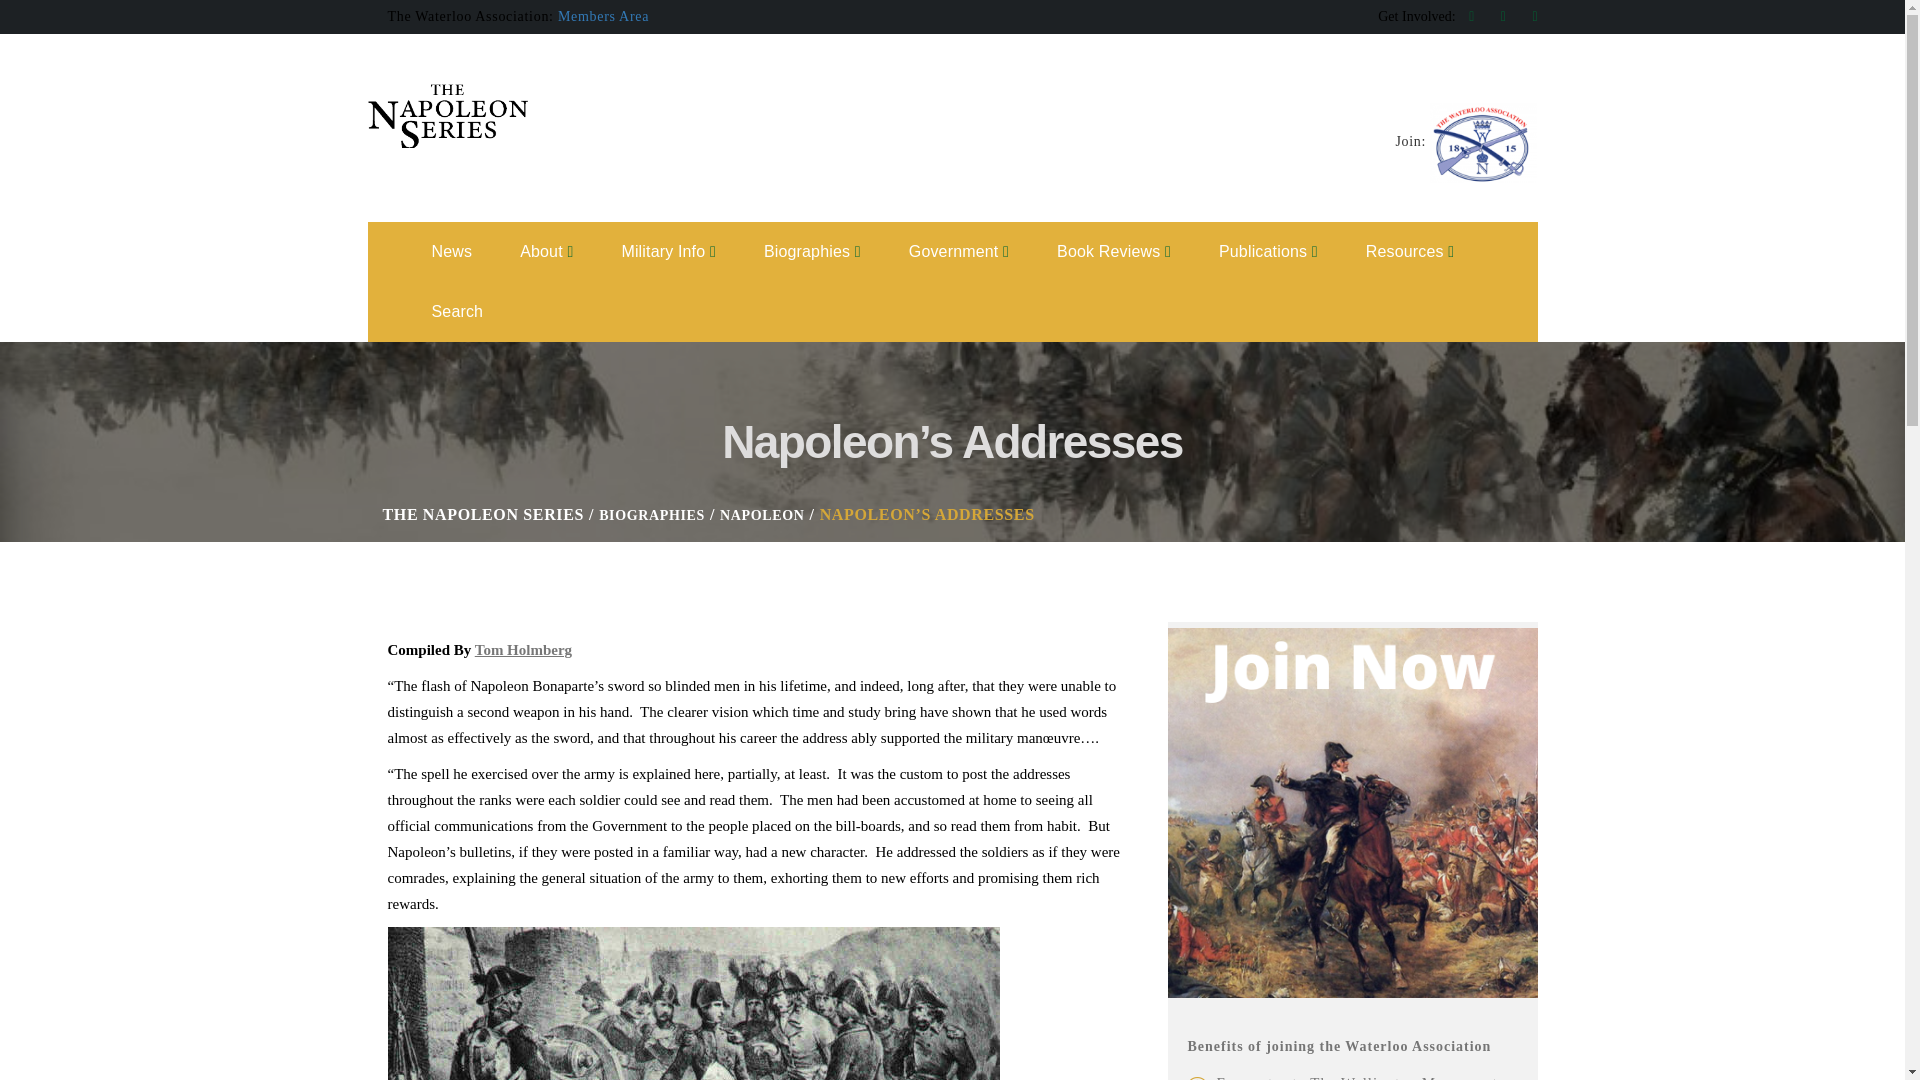 Image resolution: width=1920 pixels, height=1080 pixels. Describe the element at coordinates (958, 252) in the screenshot. I see `Government` at that location.